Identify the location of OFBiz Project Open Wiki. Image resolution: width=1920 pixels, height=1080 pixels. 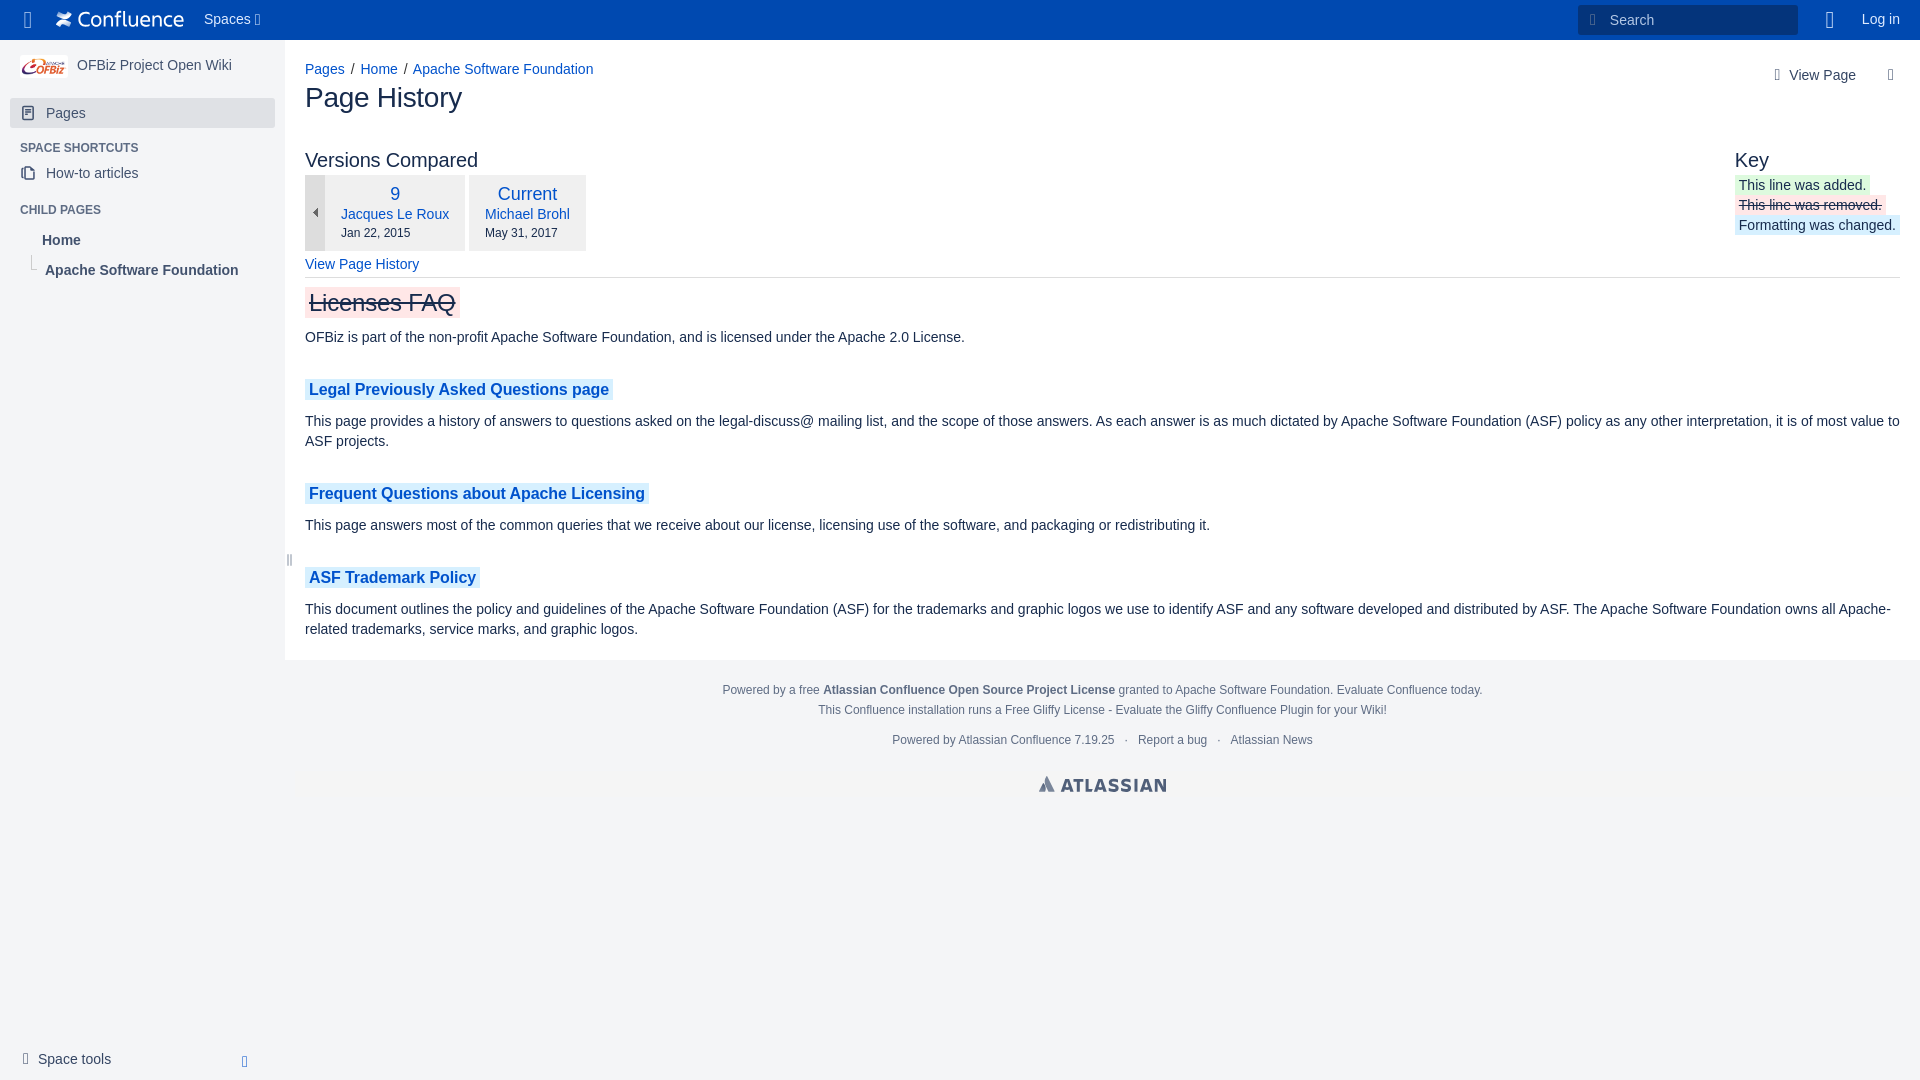
(43, 66).